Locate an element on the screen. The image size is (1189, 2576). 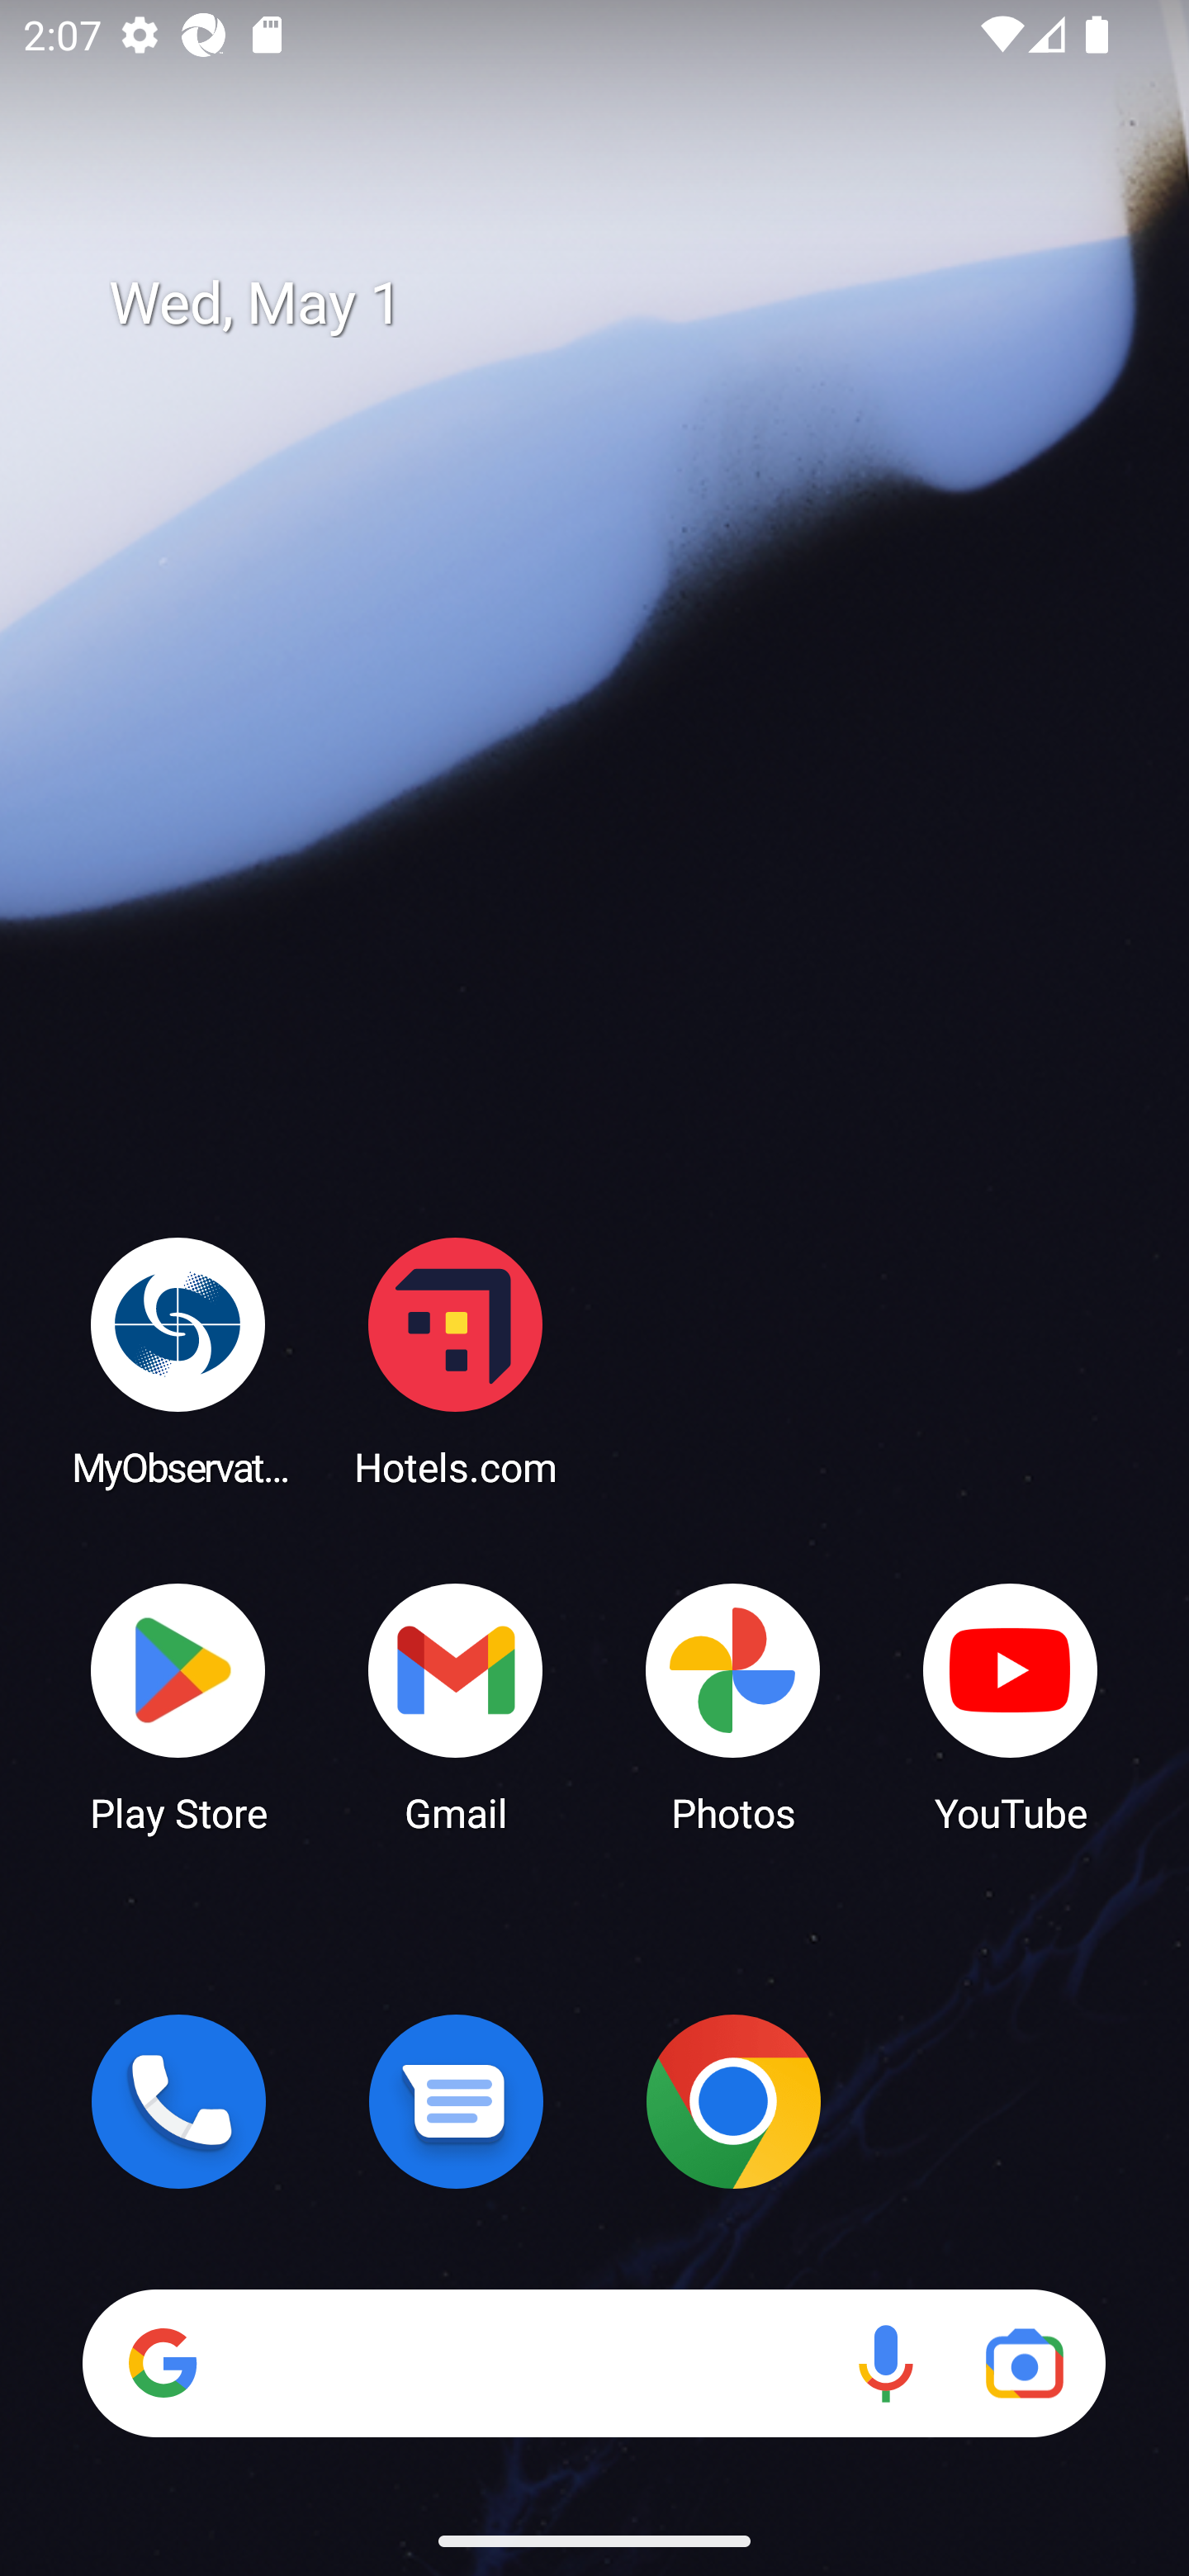
Messages is located at coordinates (456, 2101).